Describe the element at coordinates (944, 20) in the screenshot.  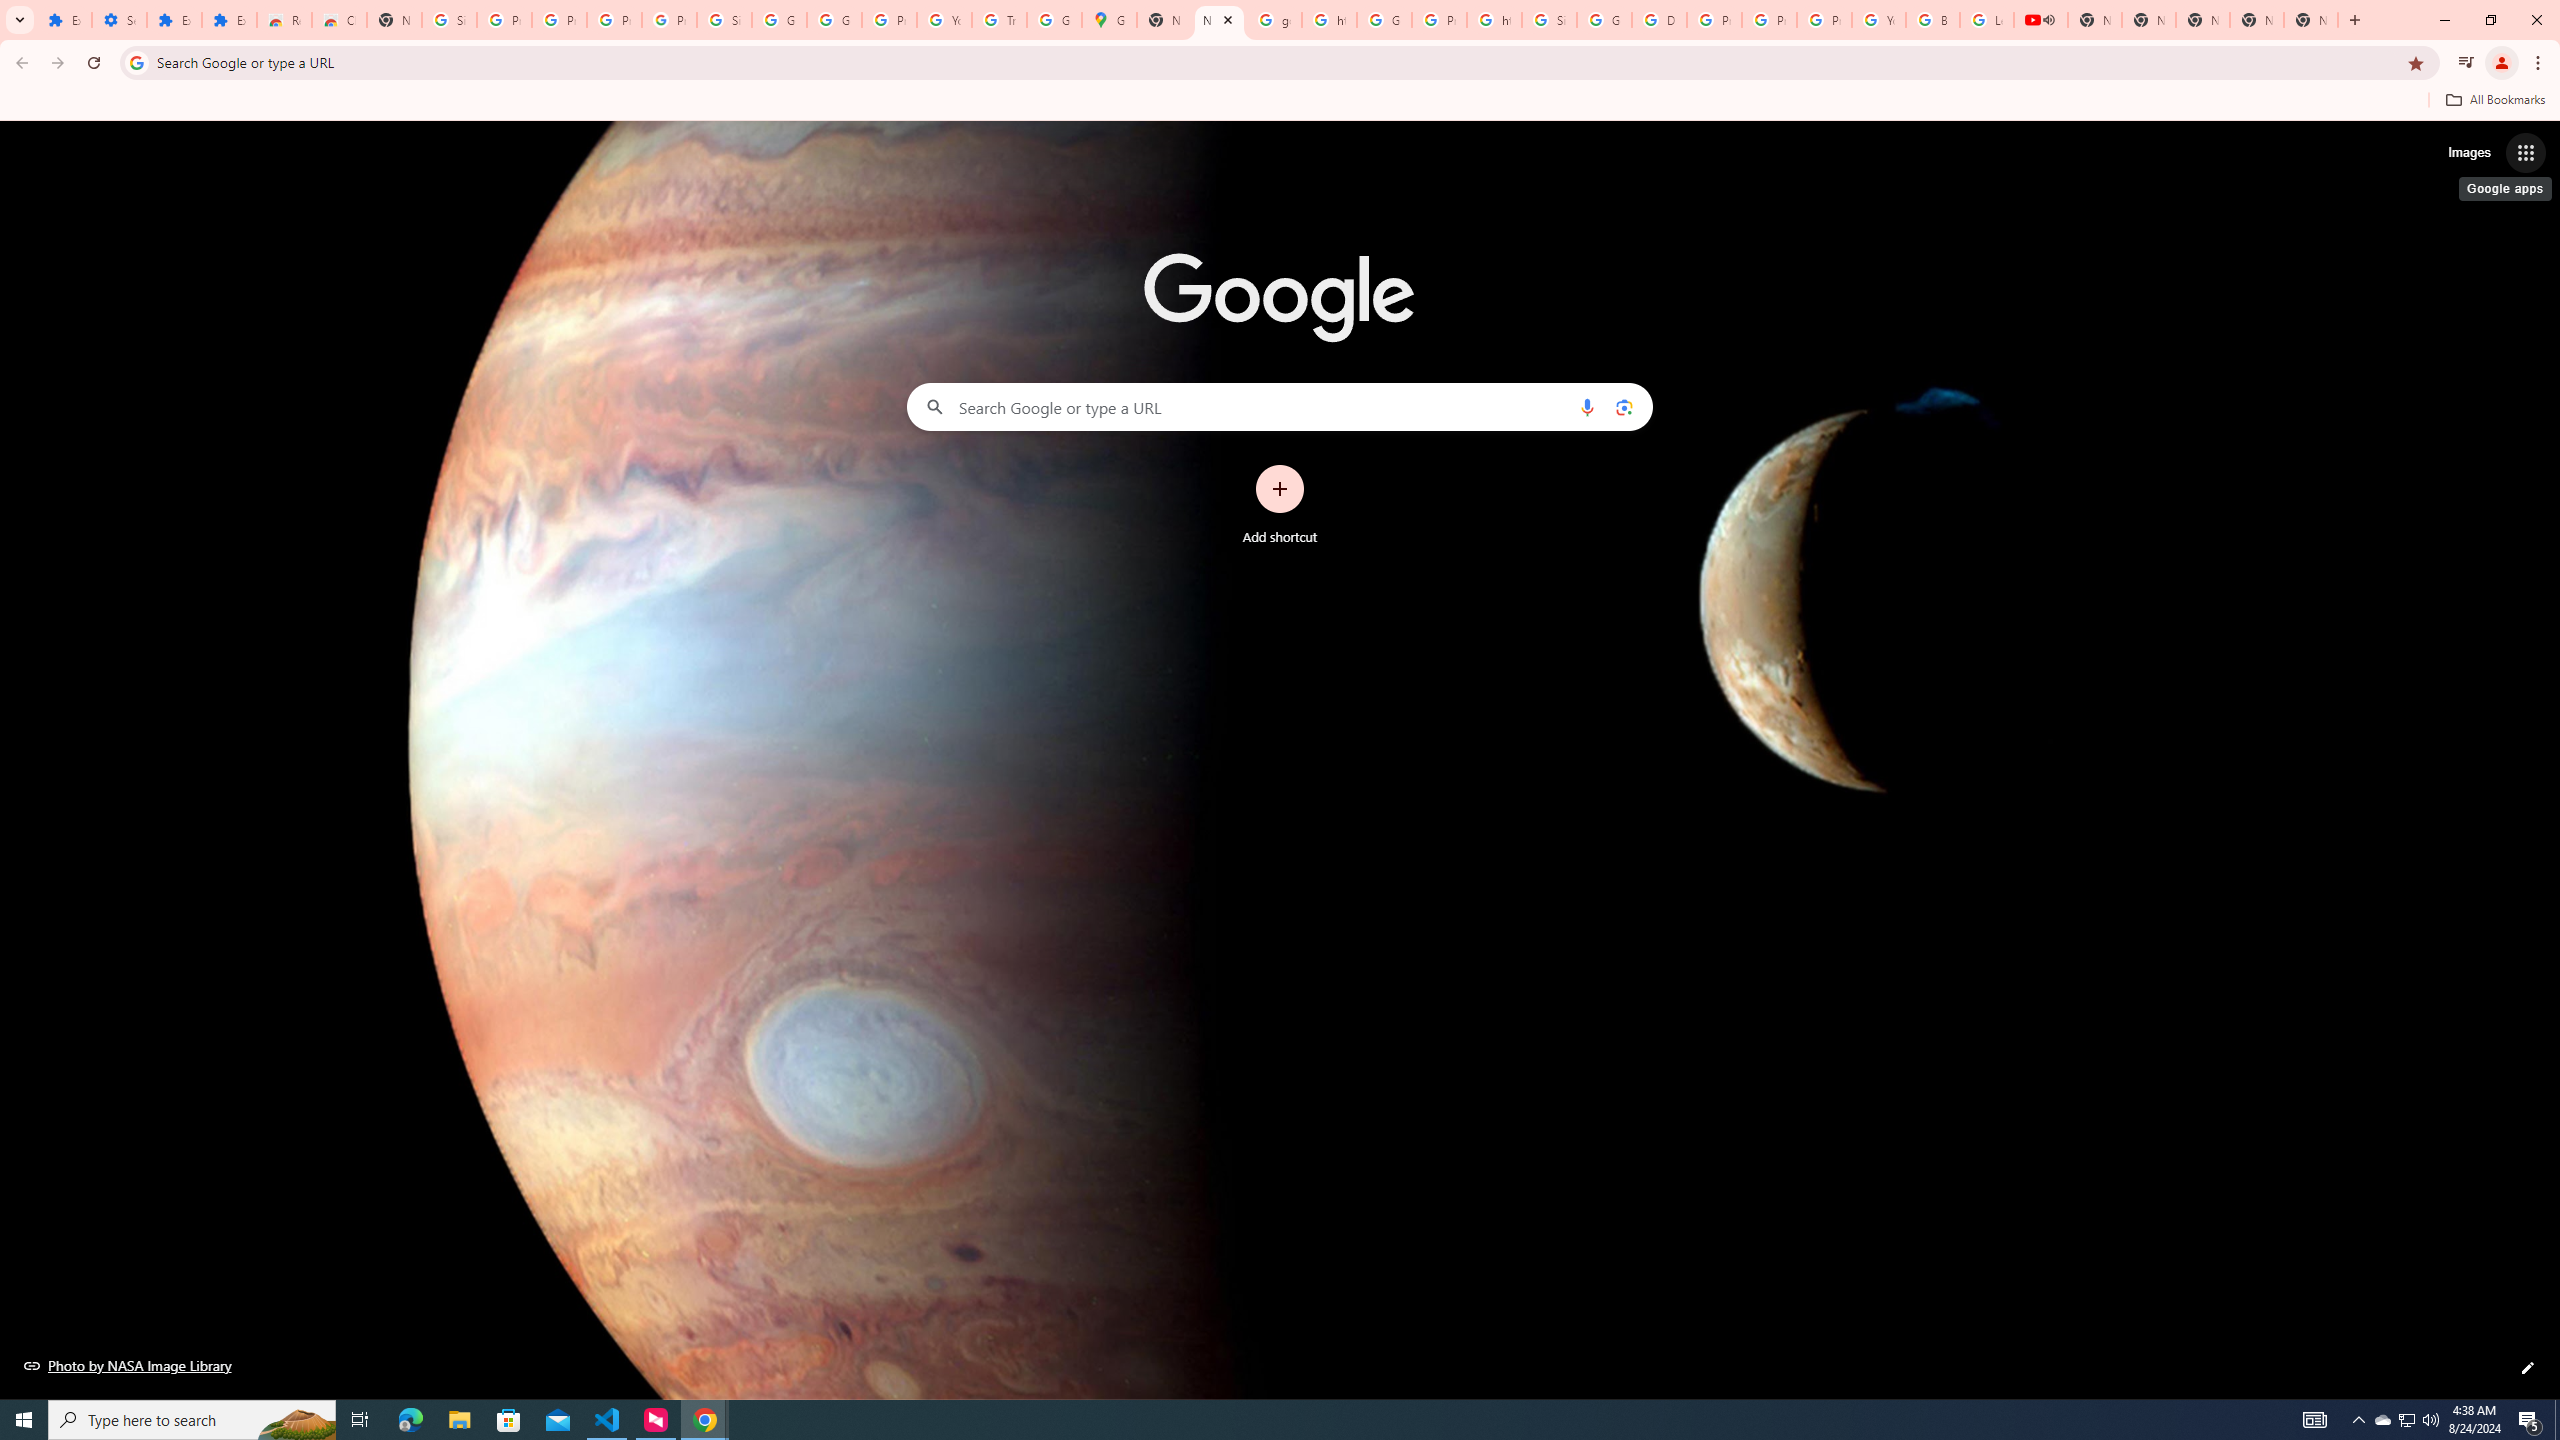
I see `YouTube` at that location.